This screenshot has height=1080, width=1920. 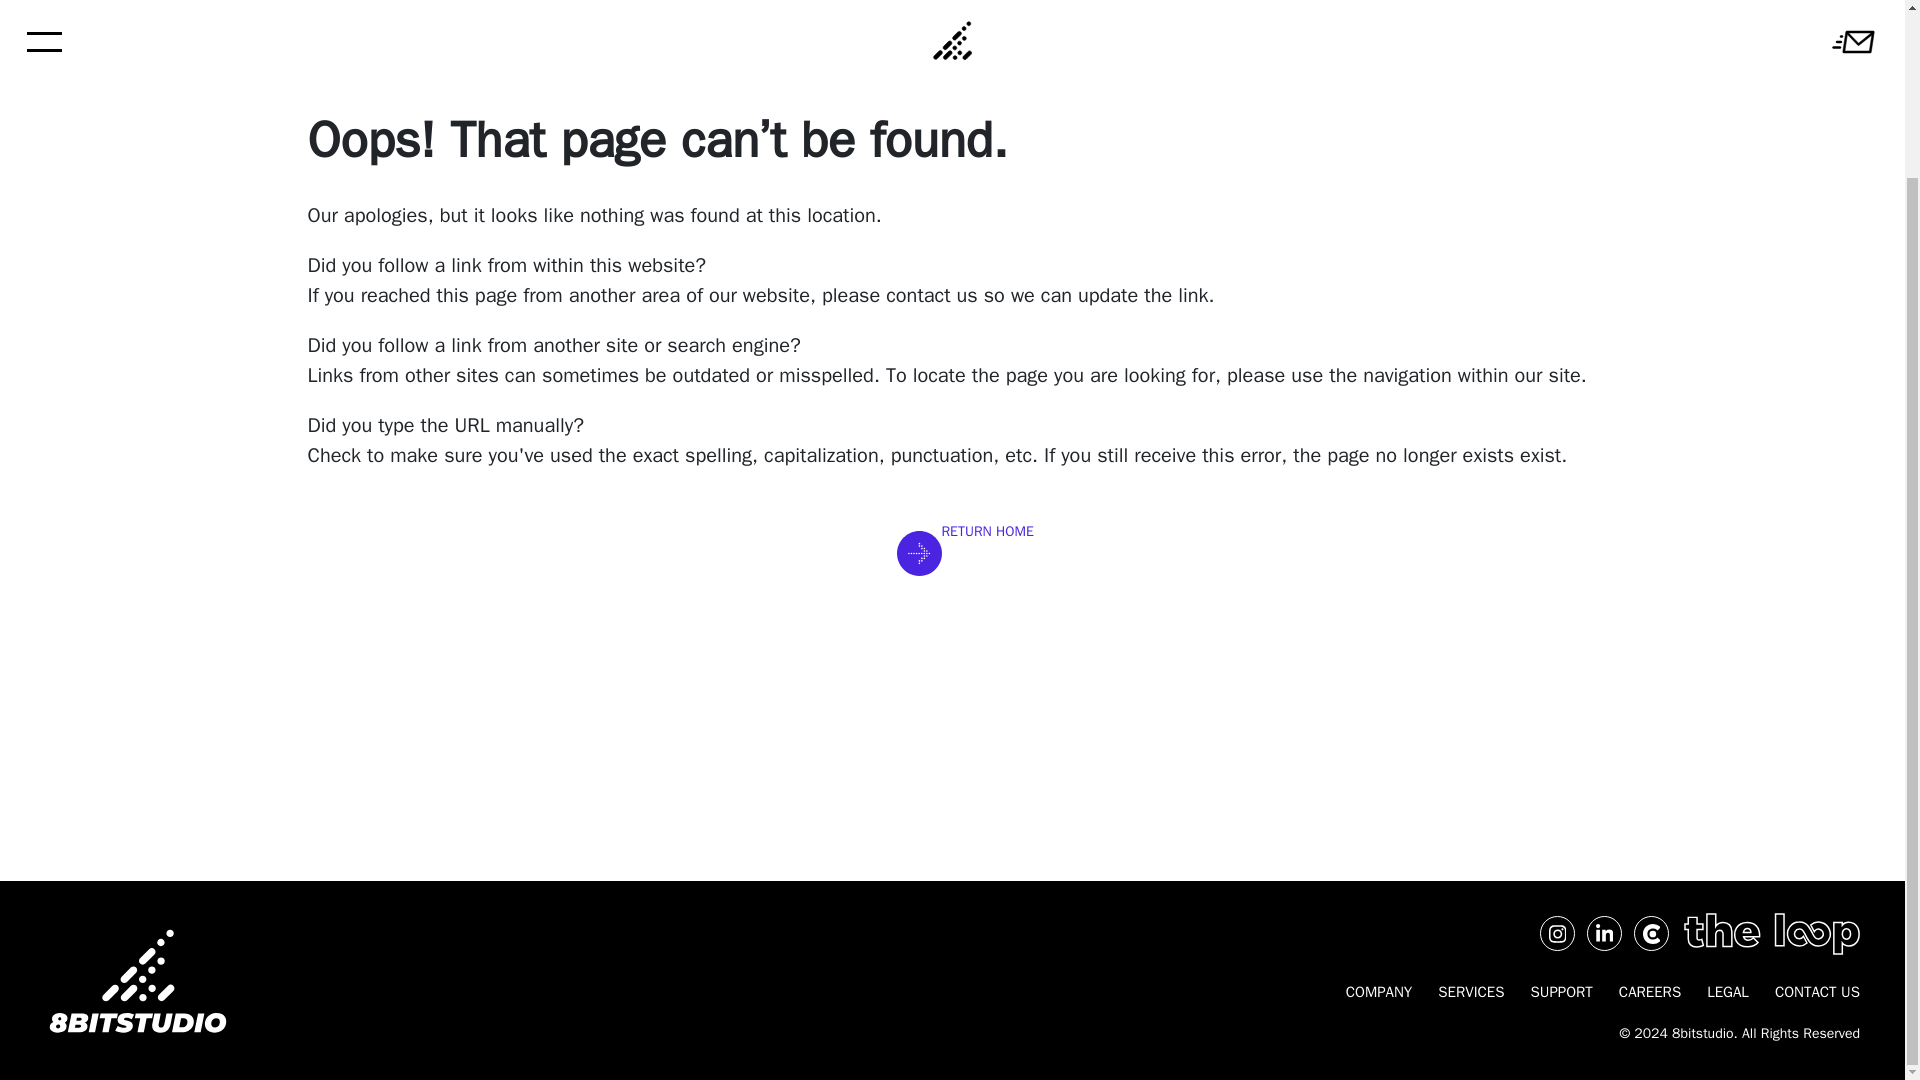 What do you see at coordinates (1560, 992) in the screenshot?
I see `SUPPORT` at bounding box center [1560, 992].